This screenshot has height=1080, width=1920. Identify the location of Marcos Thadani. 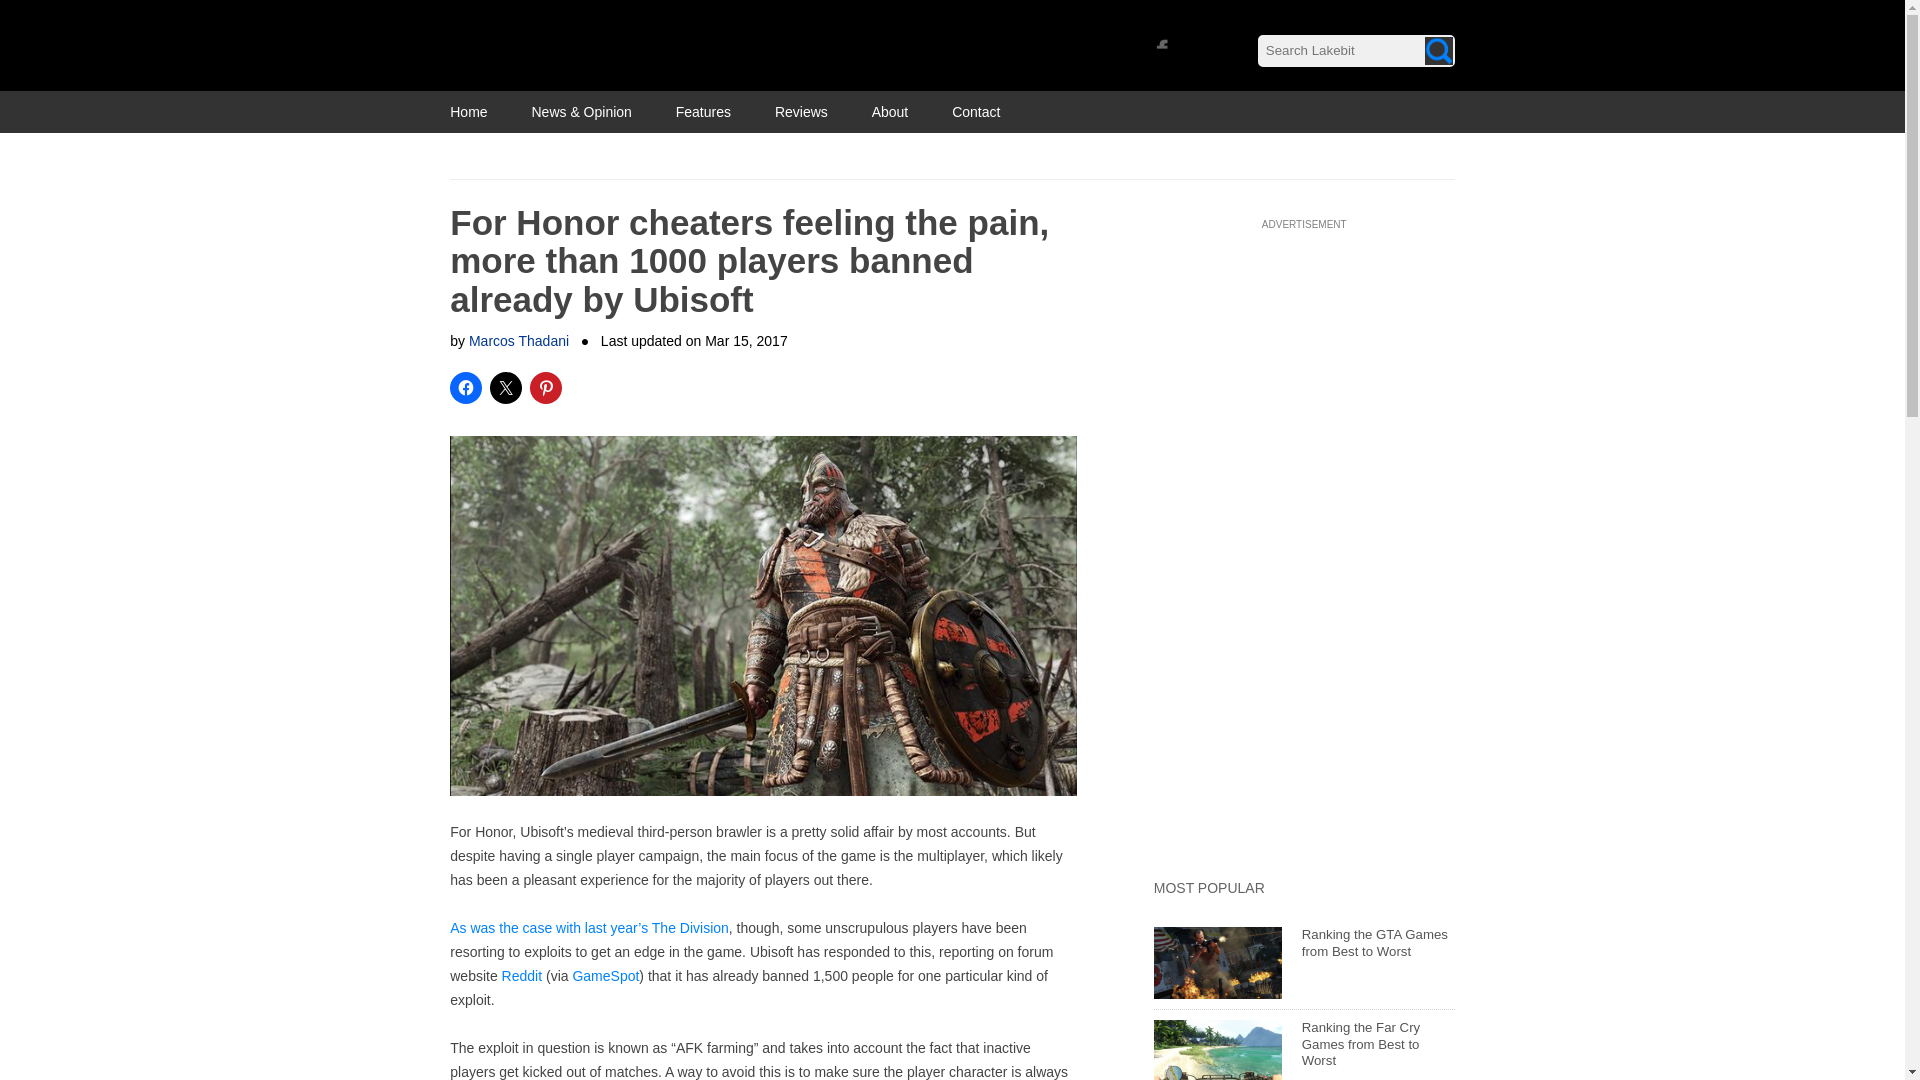
(518, 340).